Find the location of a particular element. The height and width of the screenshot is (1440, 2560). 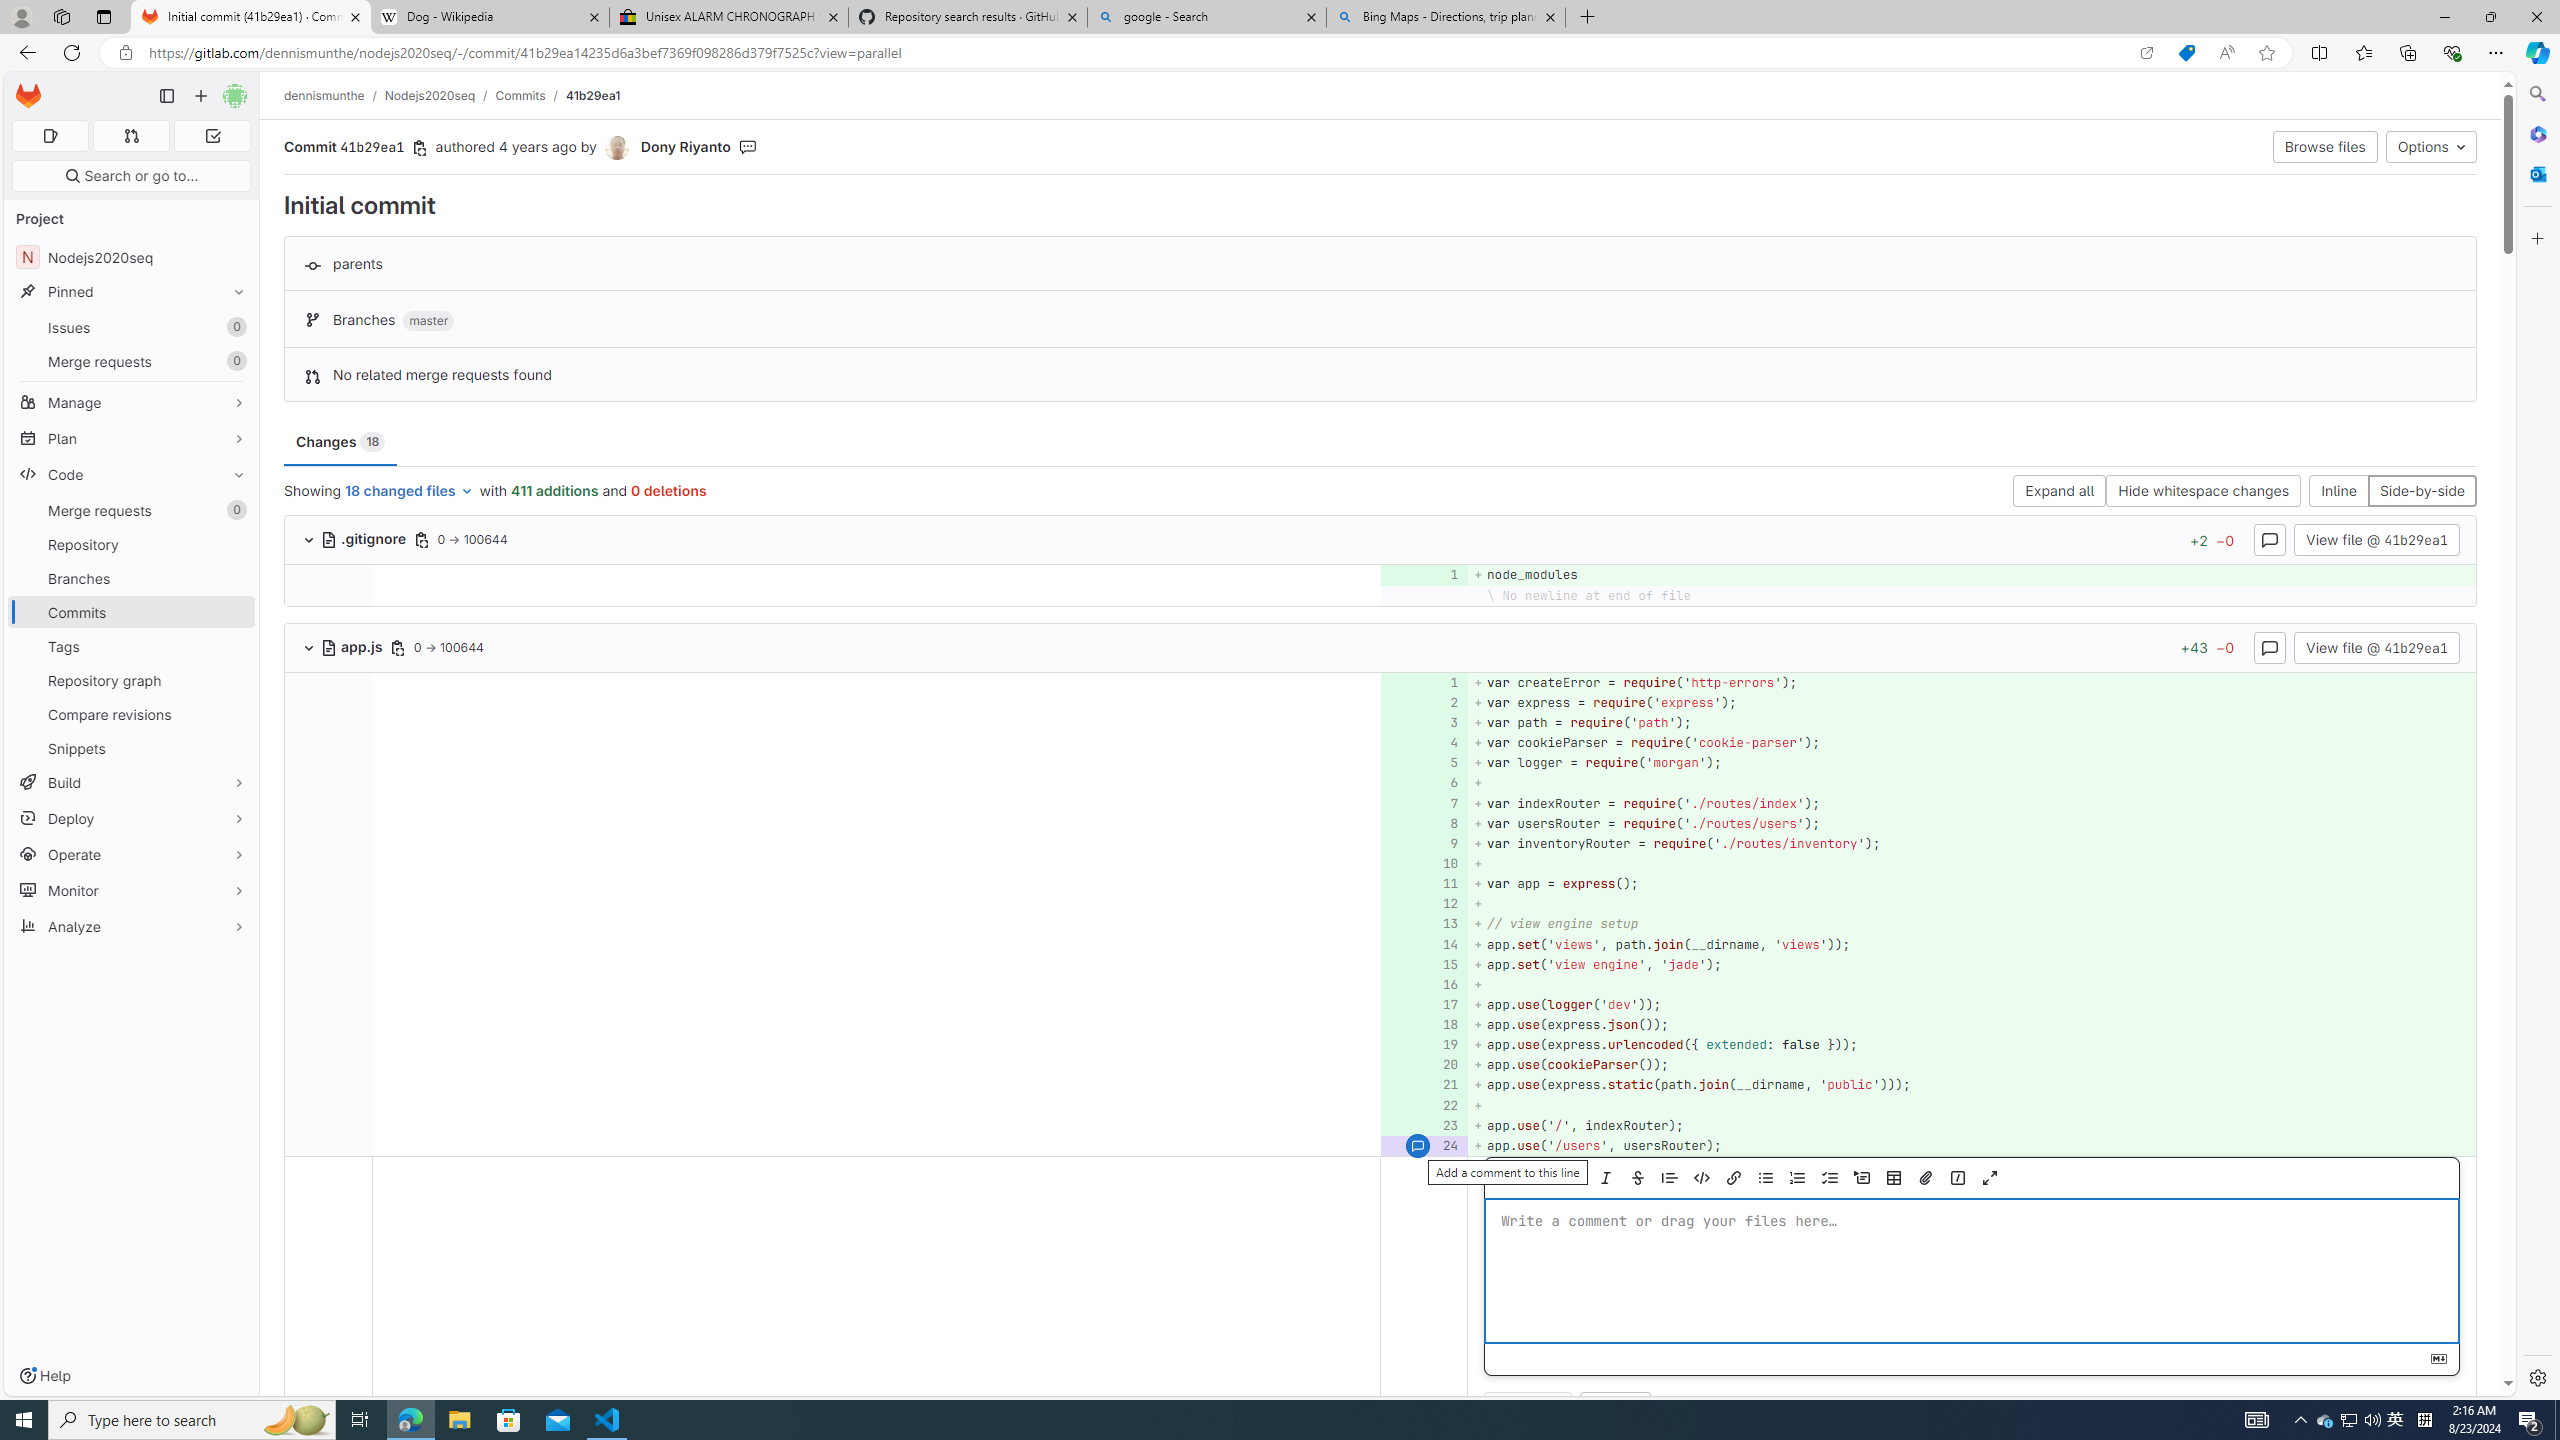

+ var path = require('path');  is located at coordinates (1970, 722).